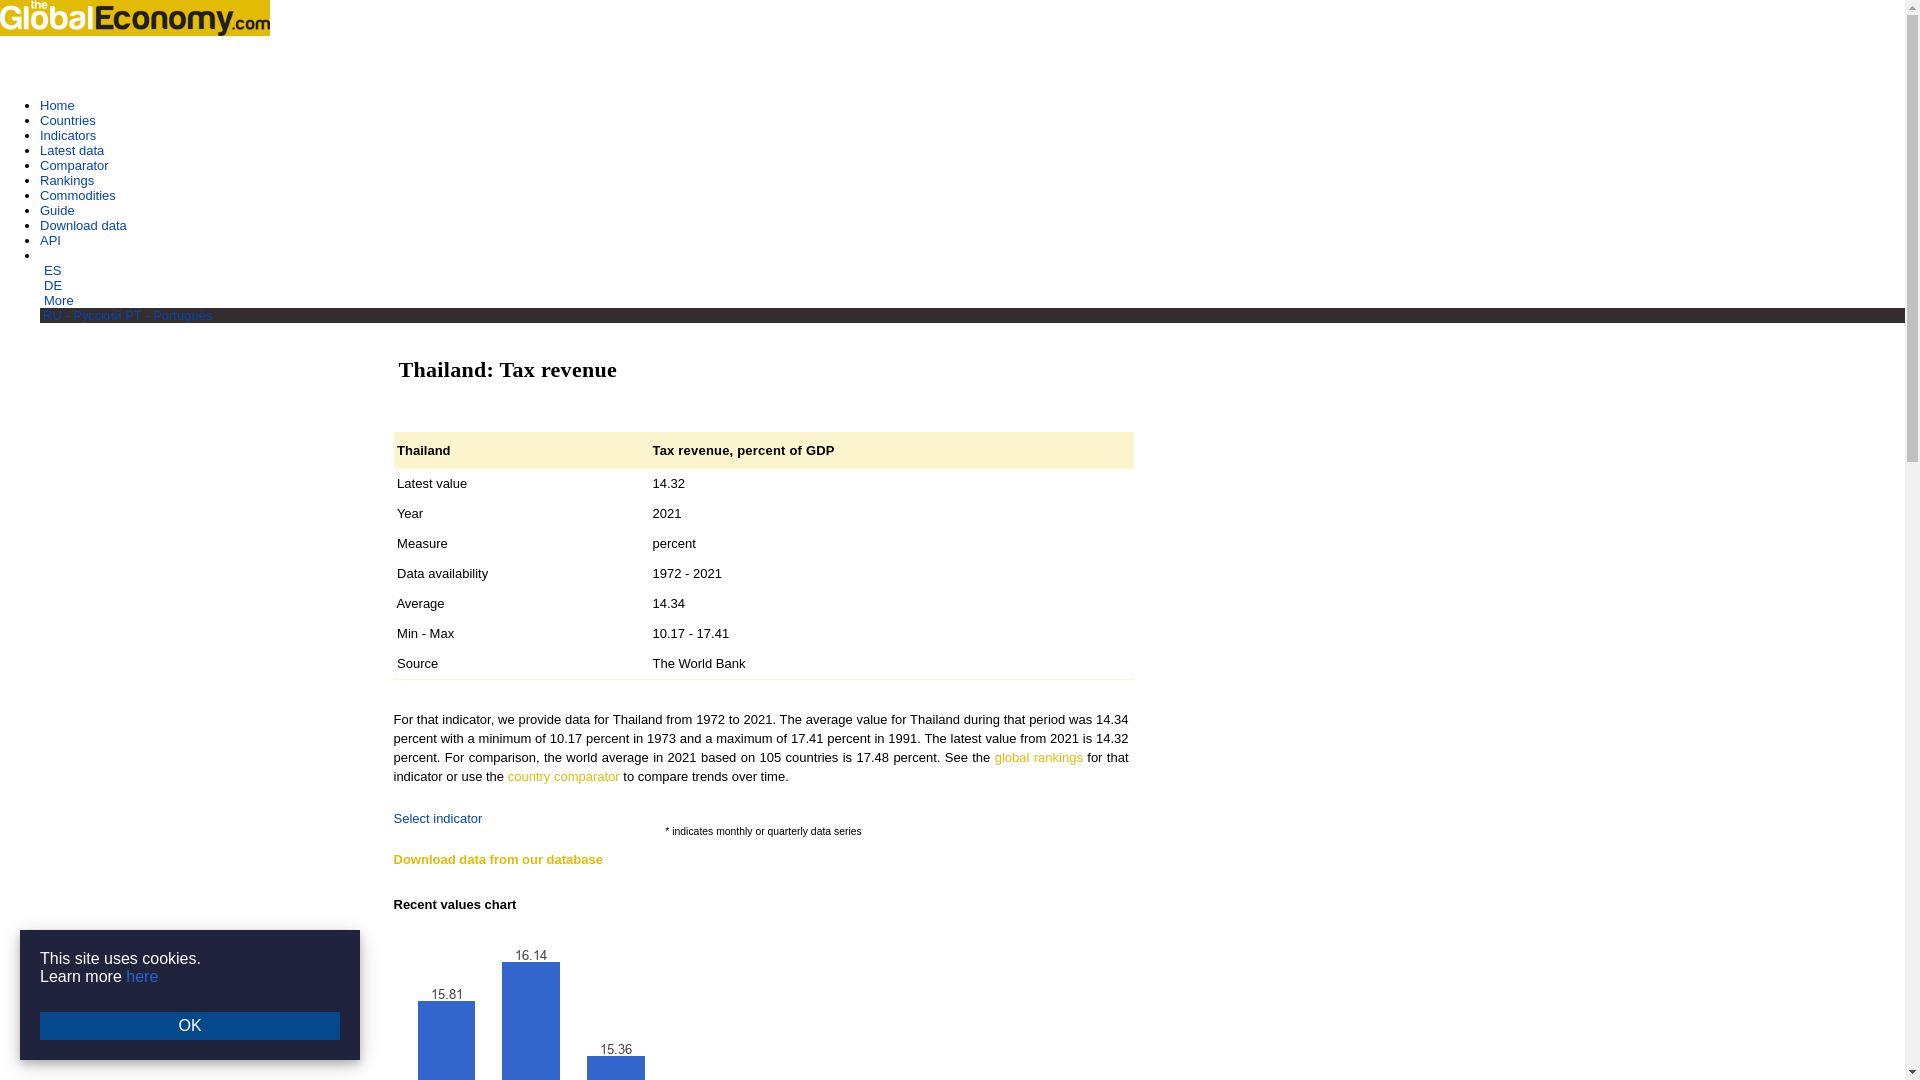 This screenshot has width=1920, height=1080. Describe the element at coordinates (83, 226) in the screenshot. I see `Download data` at that location.